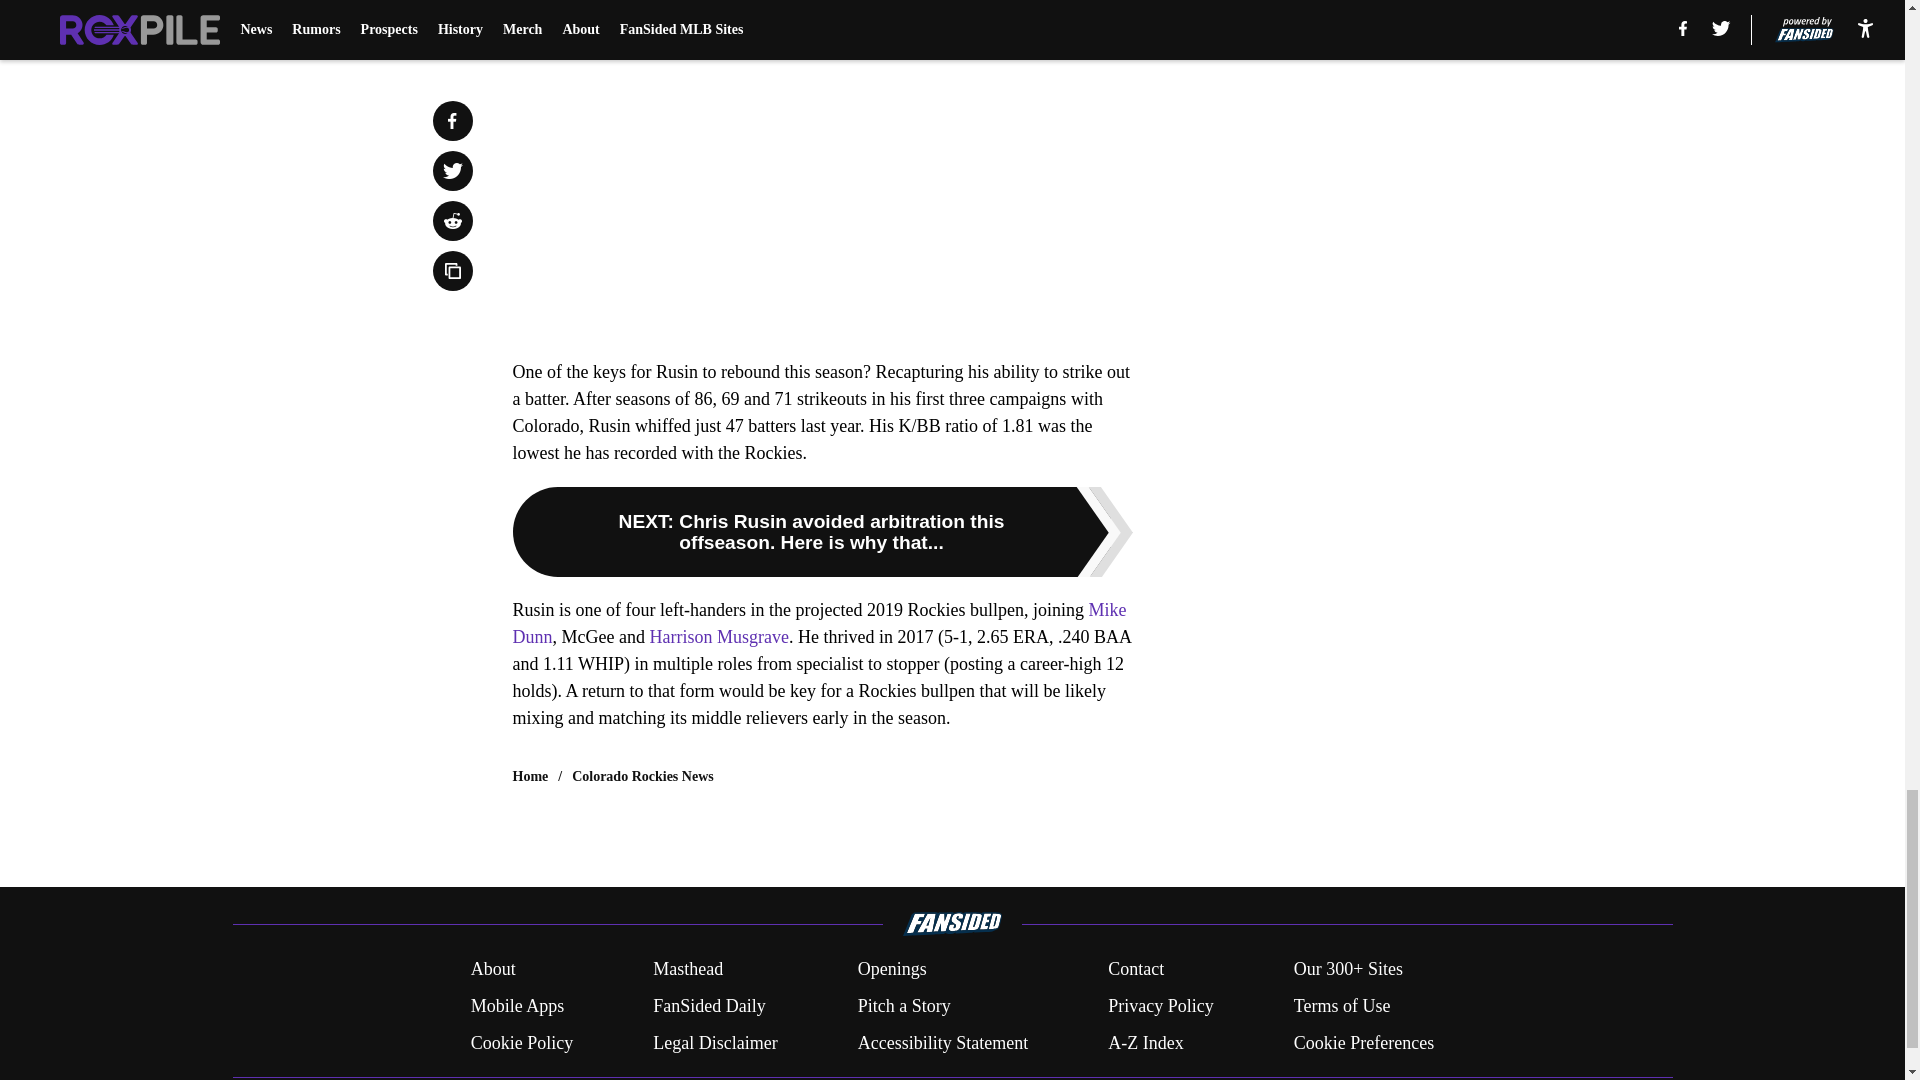 The height and width of the screenshot is (1080, 1920). I want to click on Colorado Rockies News, so click(643, 776).